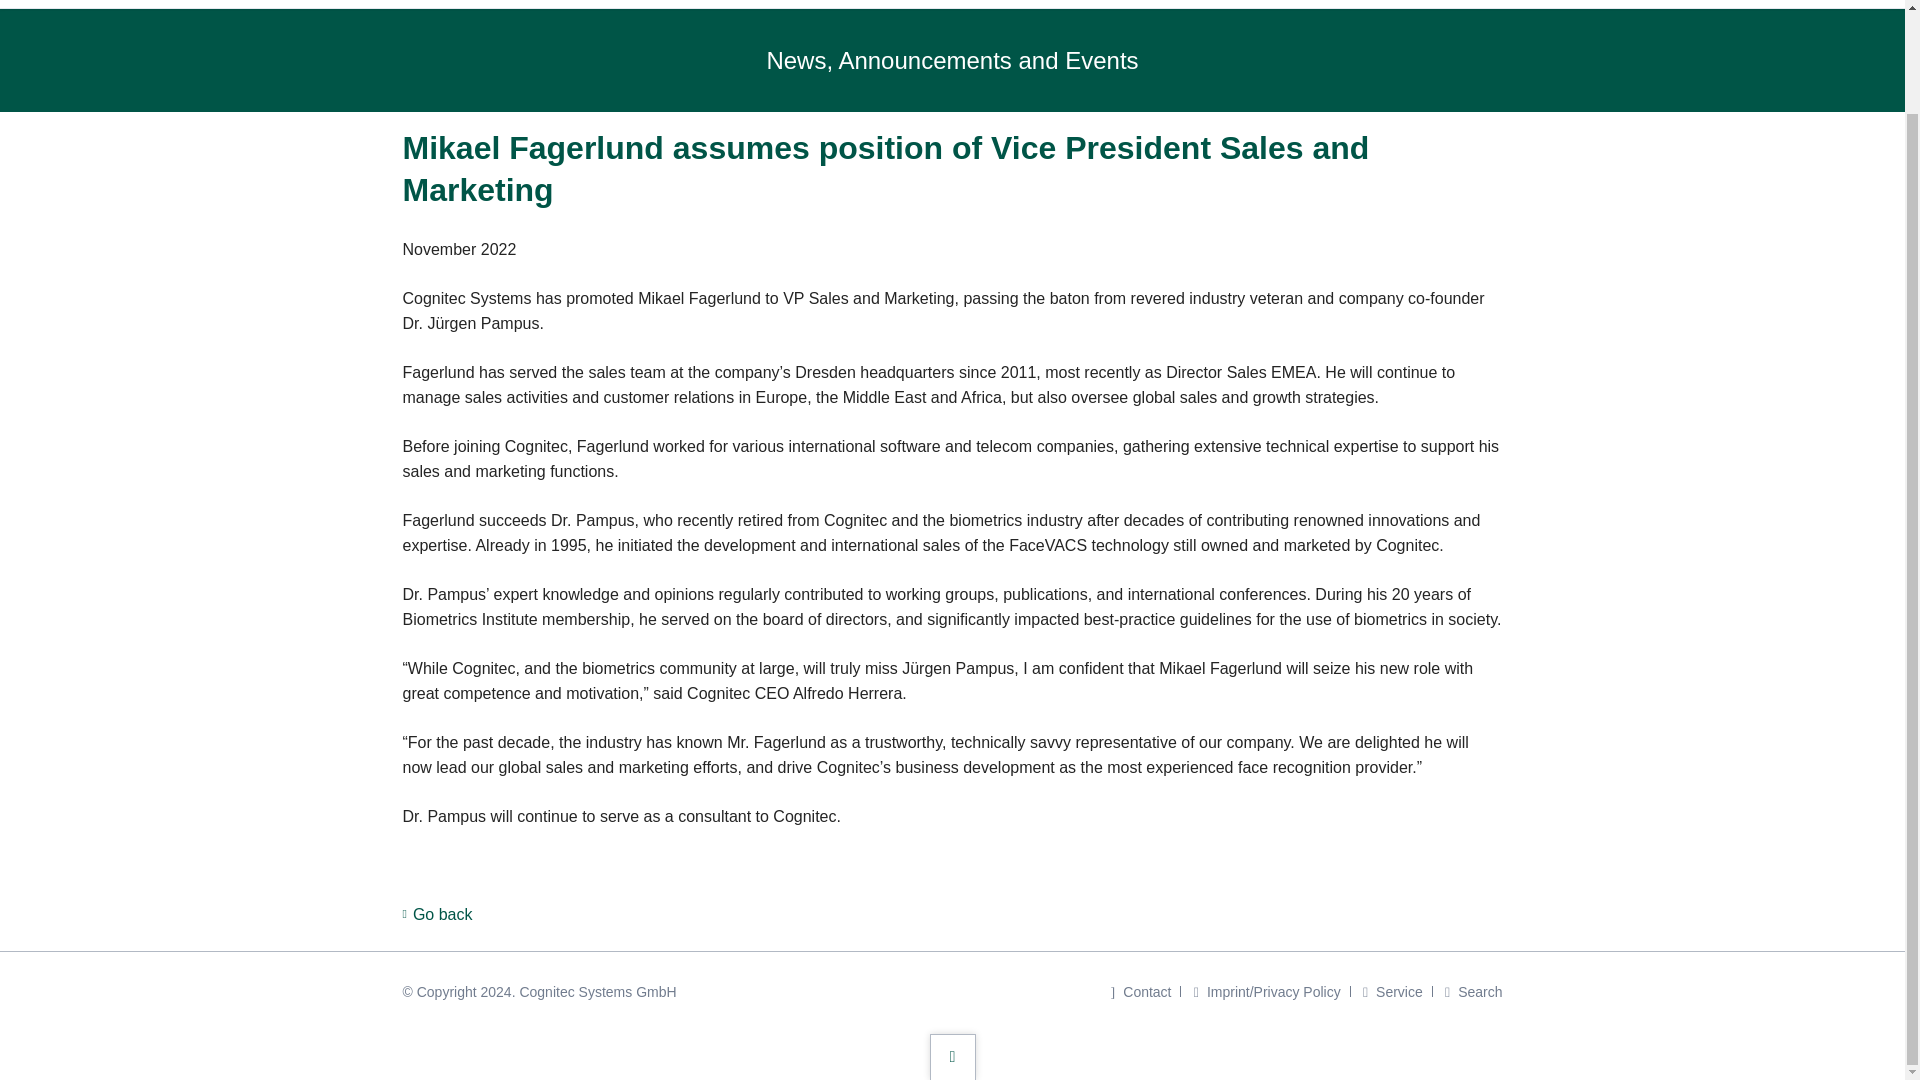 Image resolution: width=1920 pixels, height=1080 pixels. What do you see at coordinates (1386, 4) in the screenshot?
I see `Service` at bounding box center [1386, 4].